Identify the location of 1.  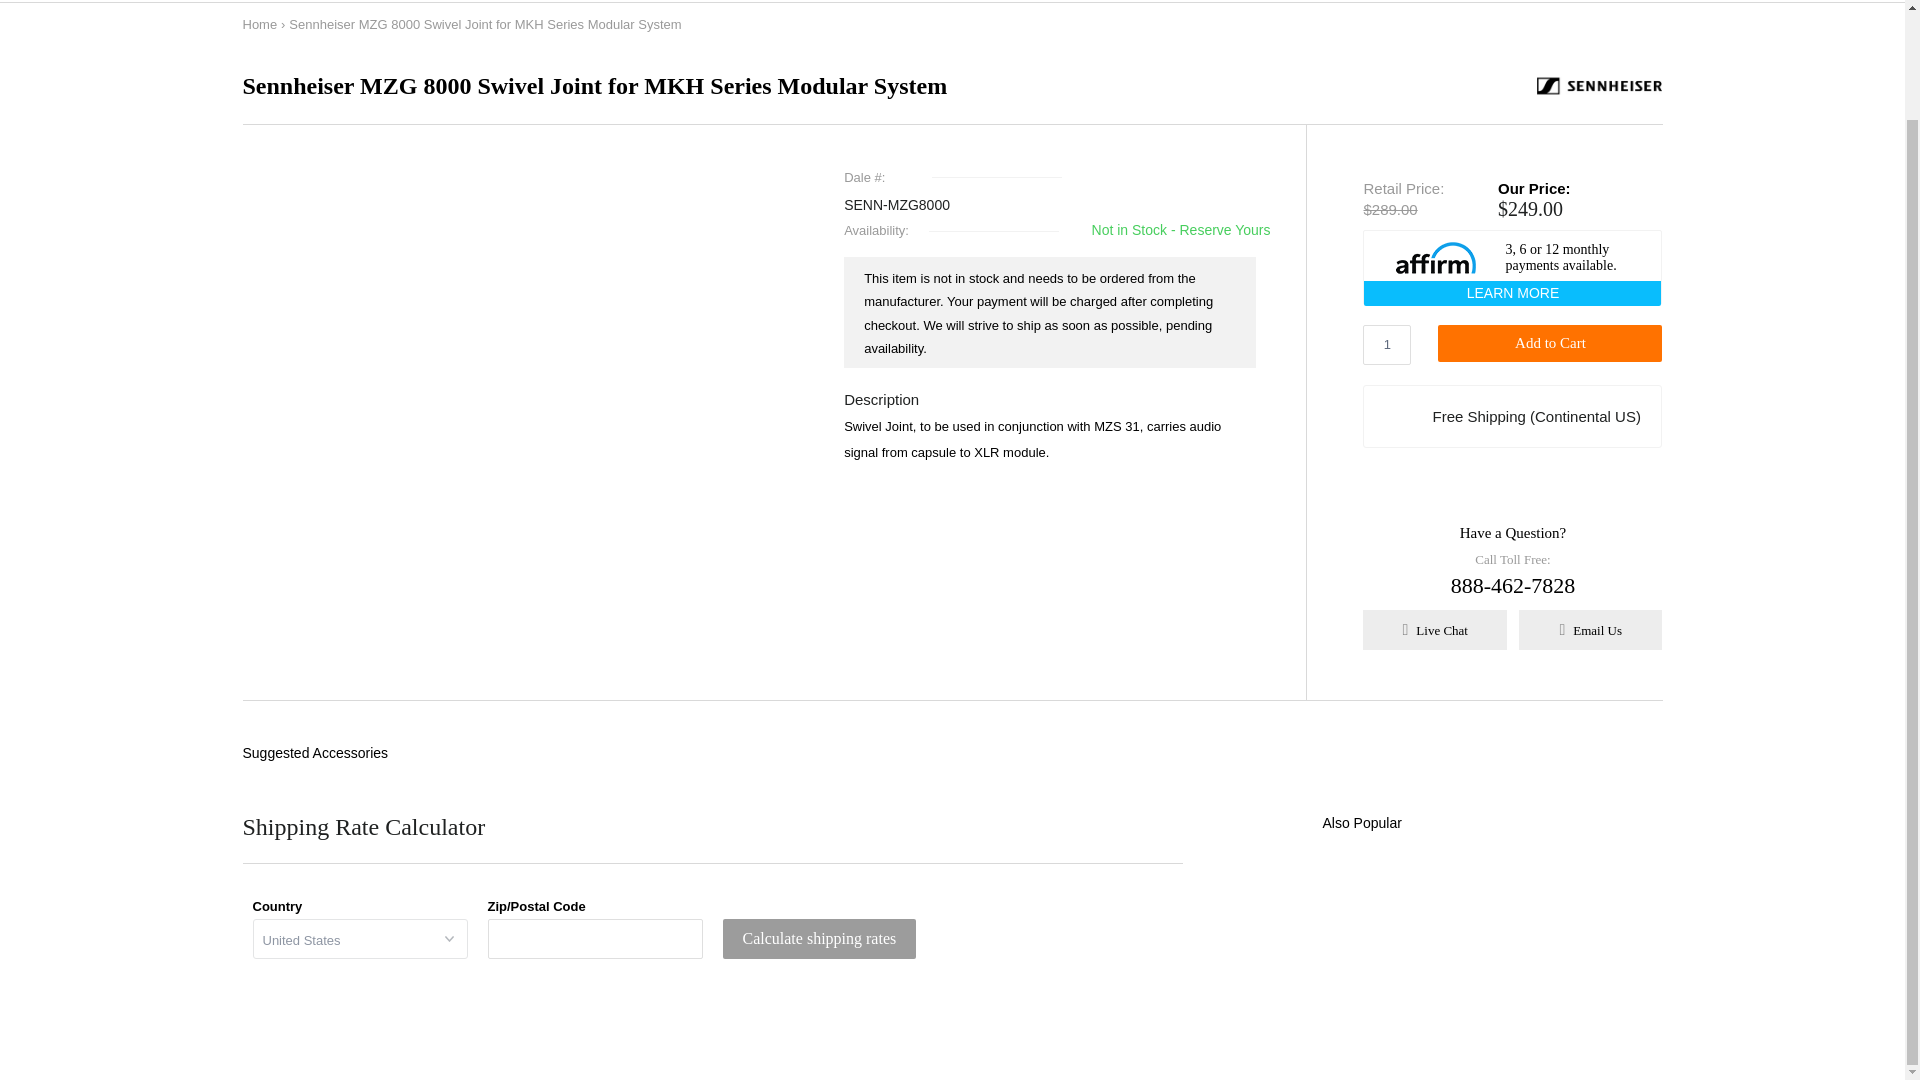
(1387, 345).